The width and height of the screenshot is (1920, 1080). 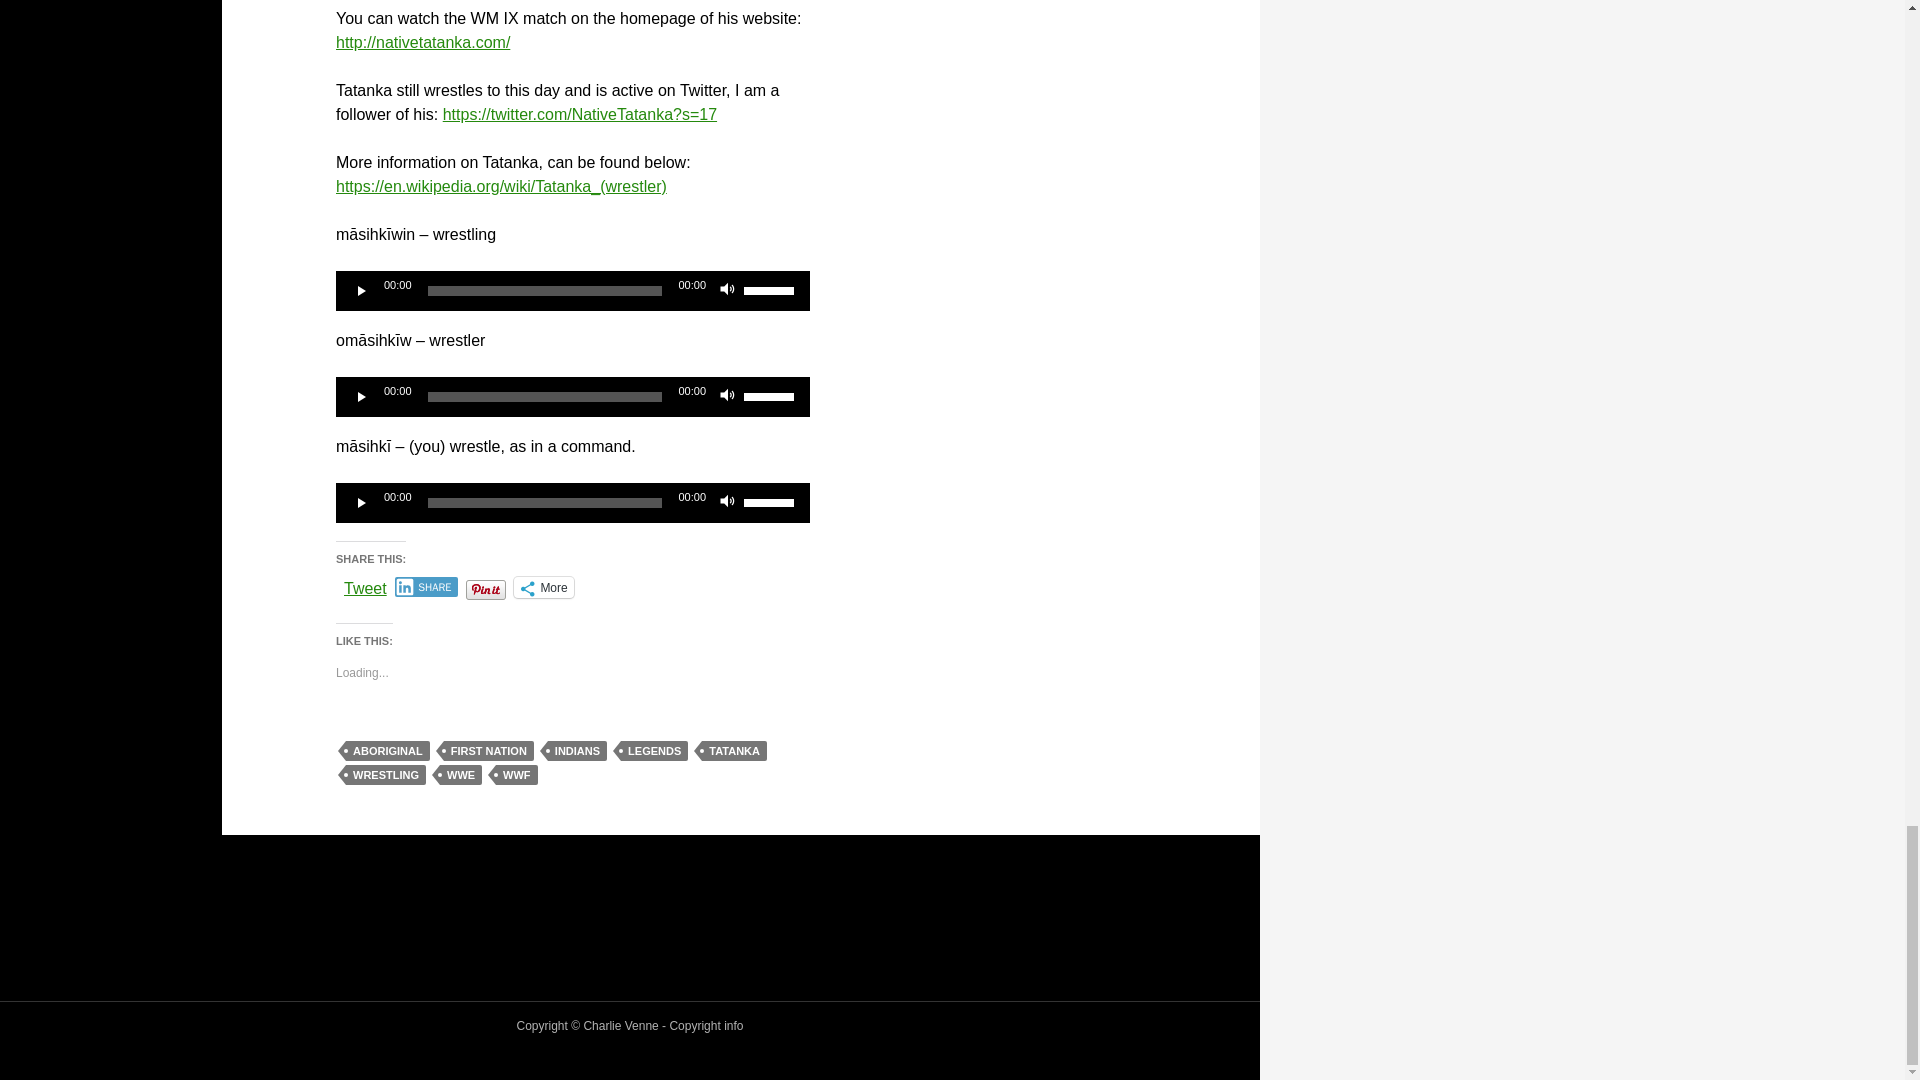 I want to click on Play, so click(x=362, y=290).